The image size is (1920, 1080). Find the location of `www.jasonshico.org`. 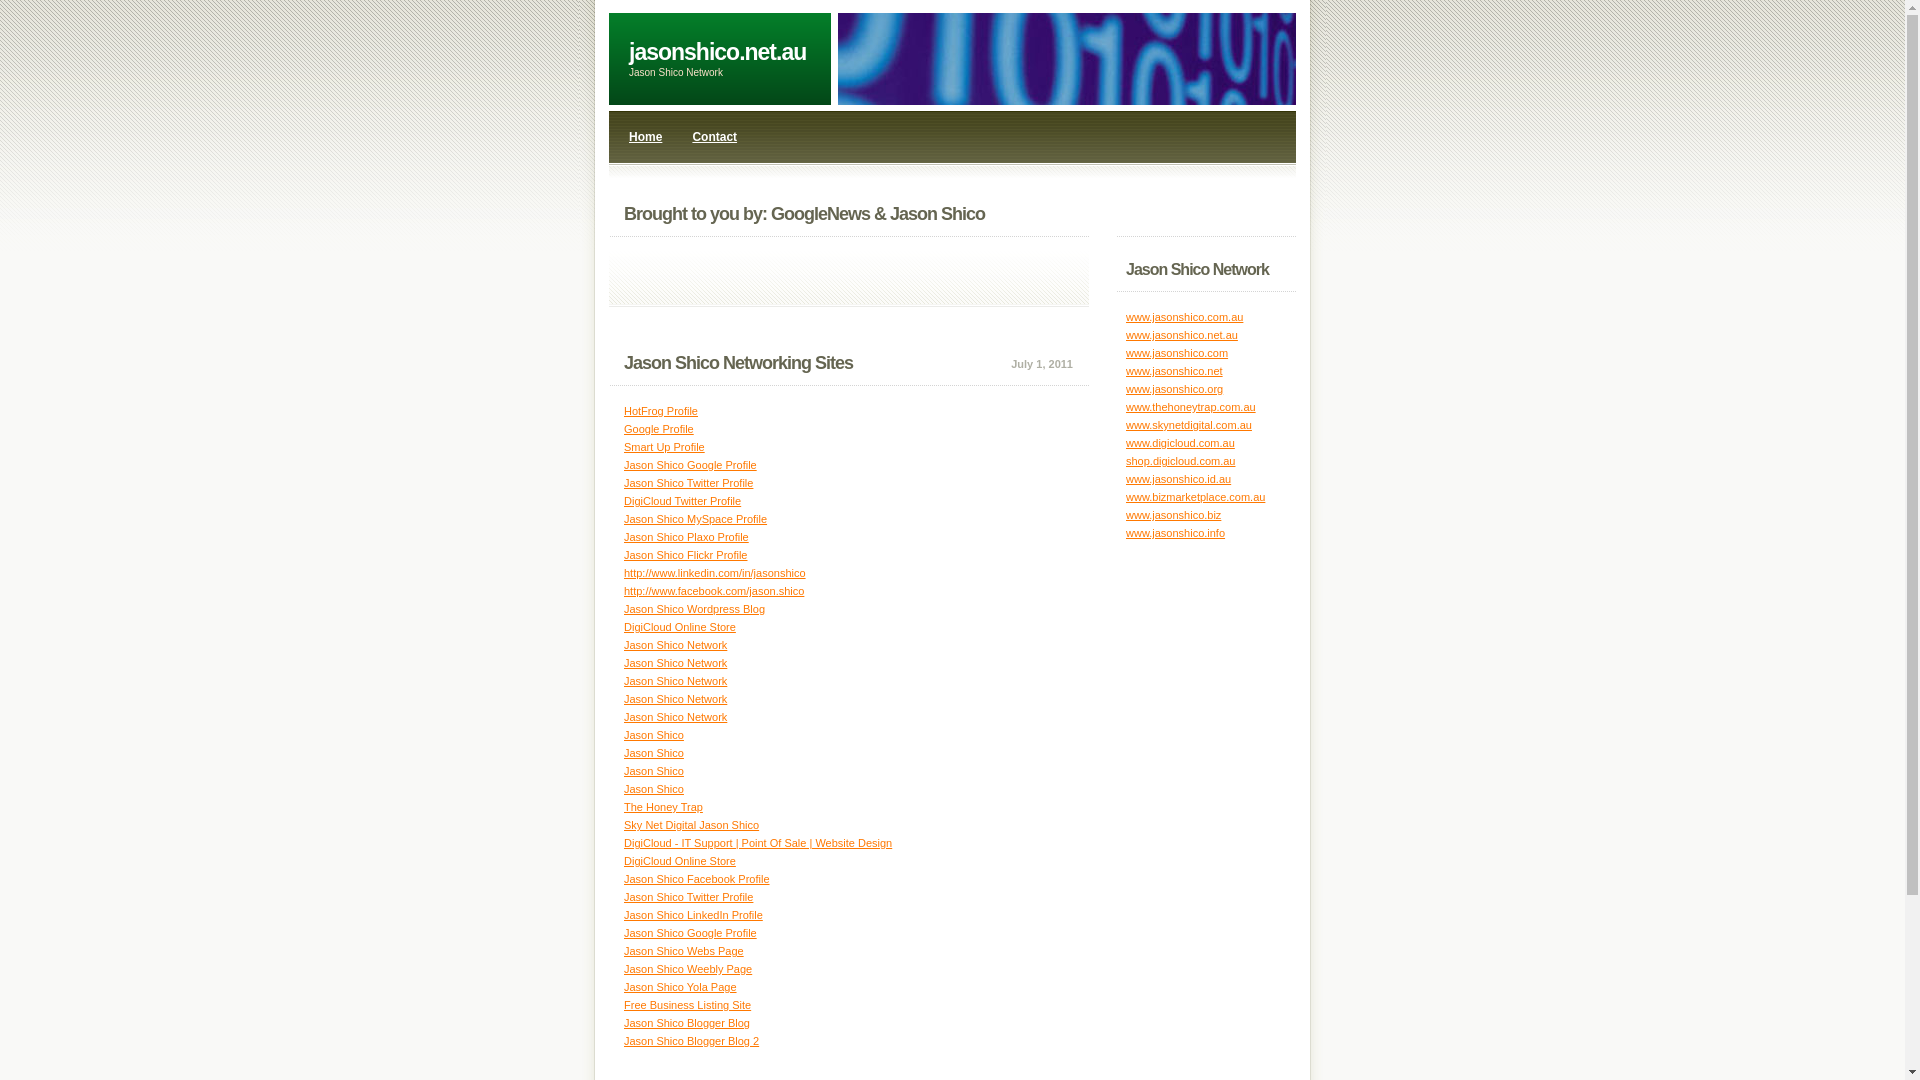

www.jasonshico.org is located at coordinates (1174, 389).